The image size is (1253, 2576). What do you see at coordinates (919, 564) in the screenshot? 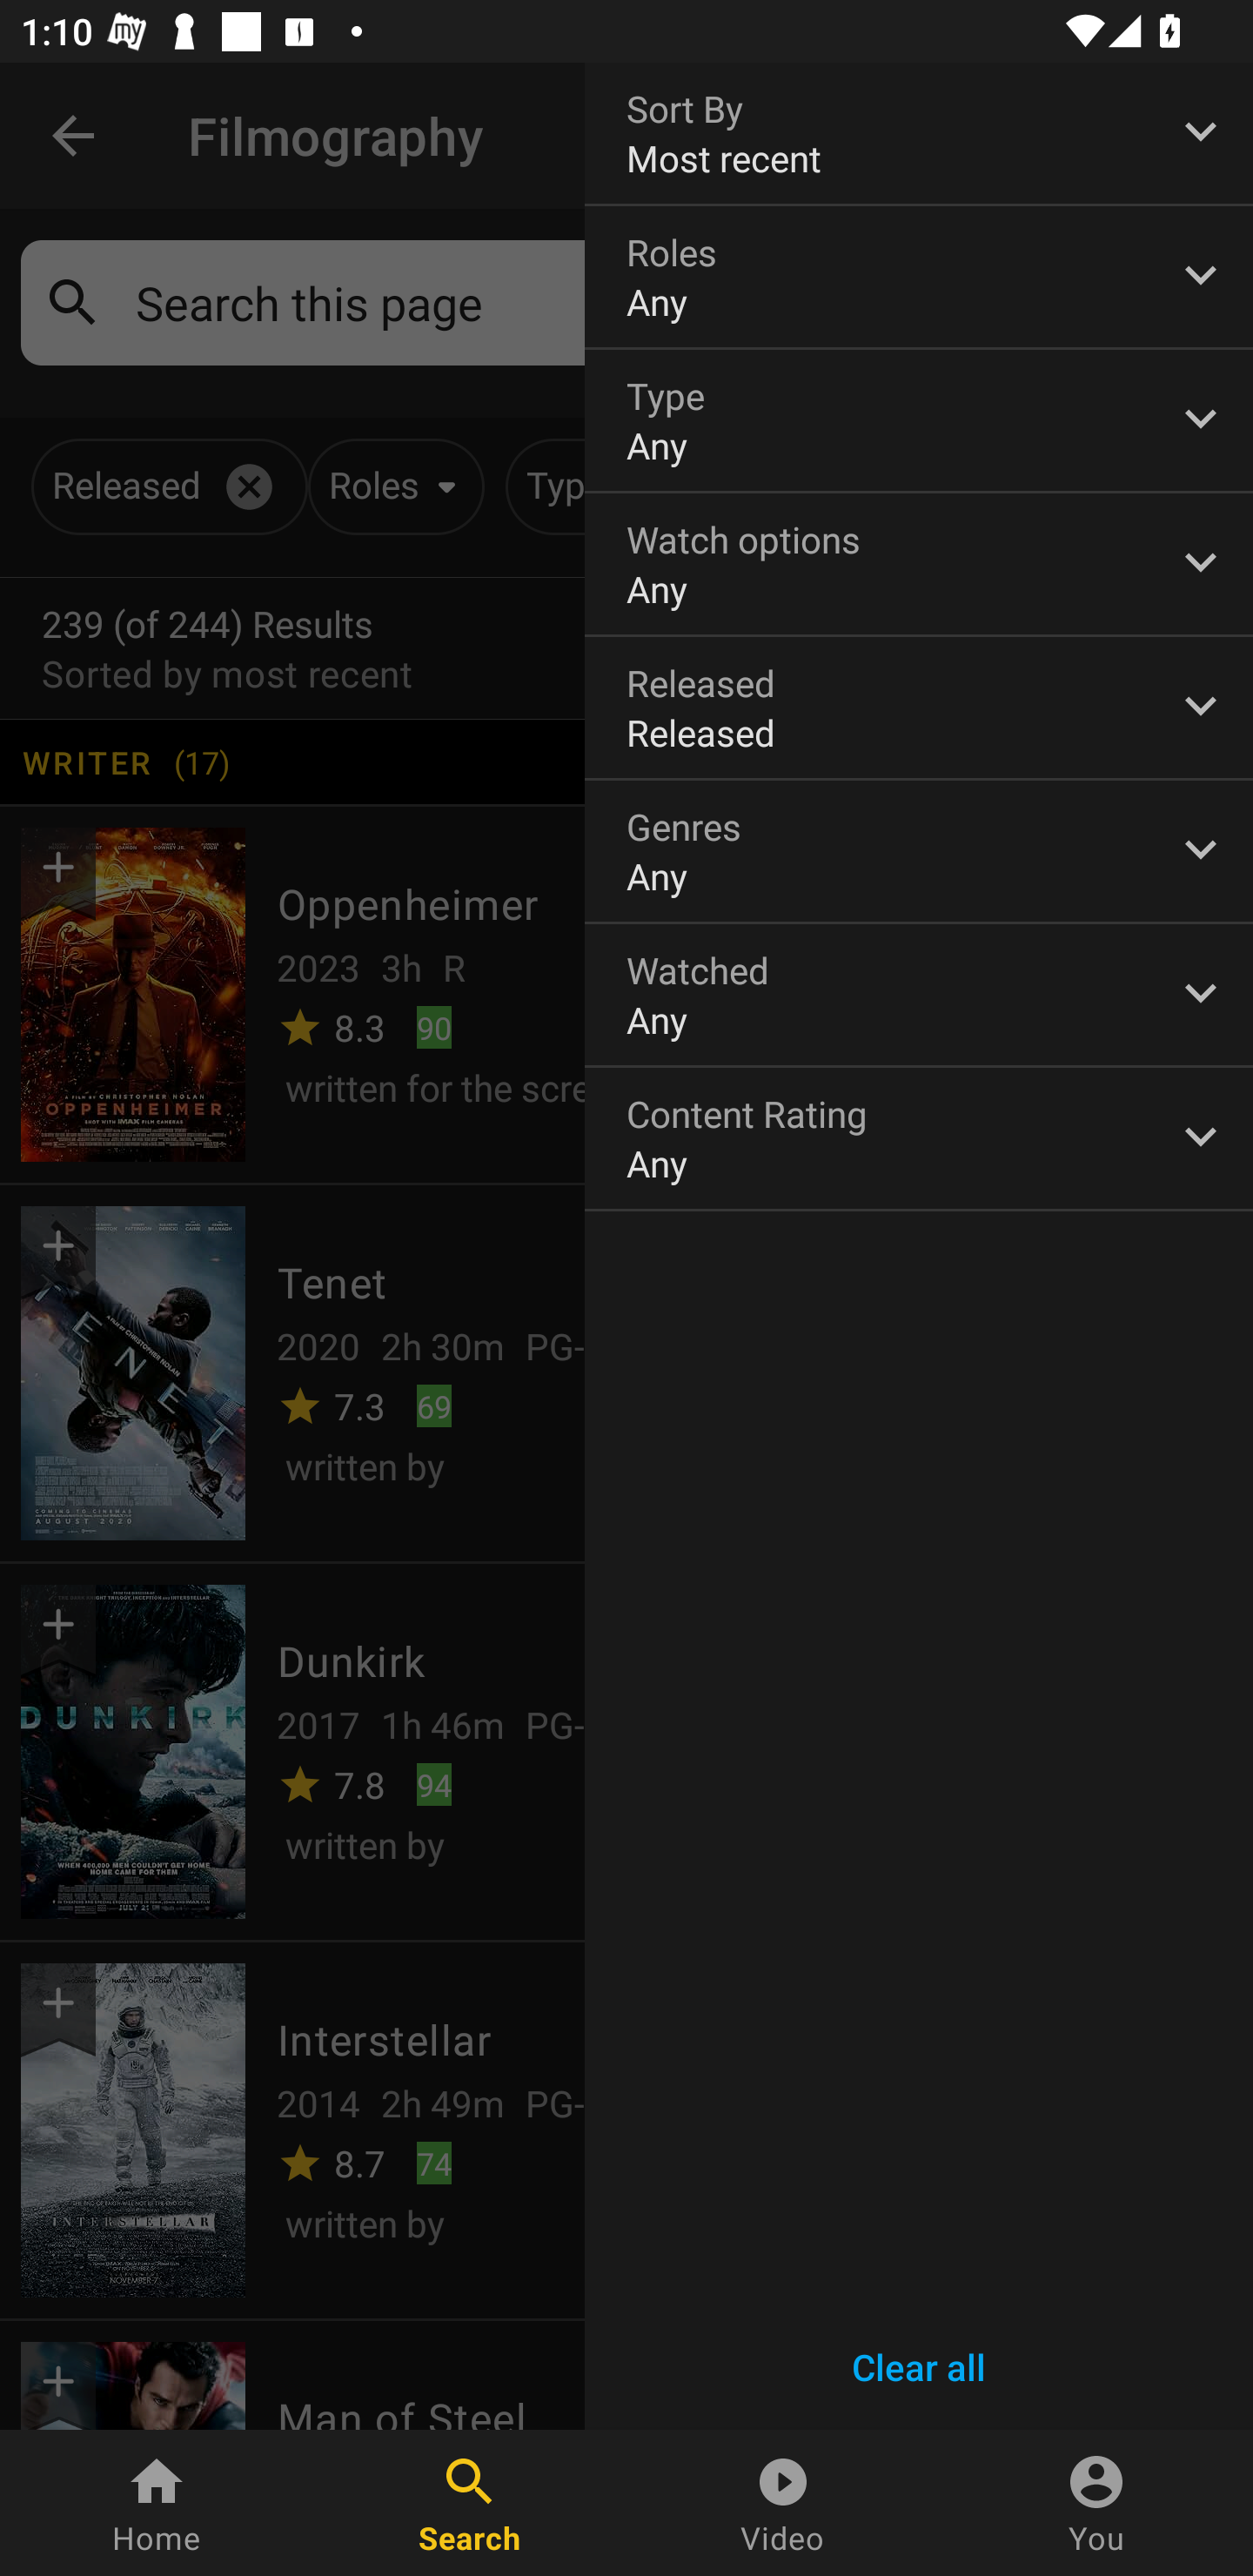
I see `Watch options Any` at bounding box center [919, 564].